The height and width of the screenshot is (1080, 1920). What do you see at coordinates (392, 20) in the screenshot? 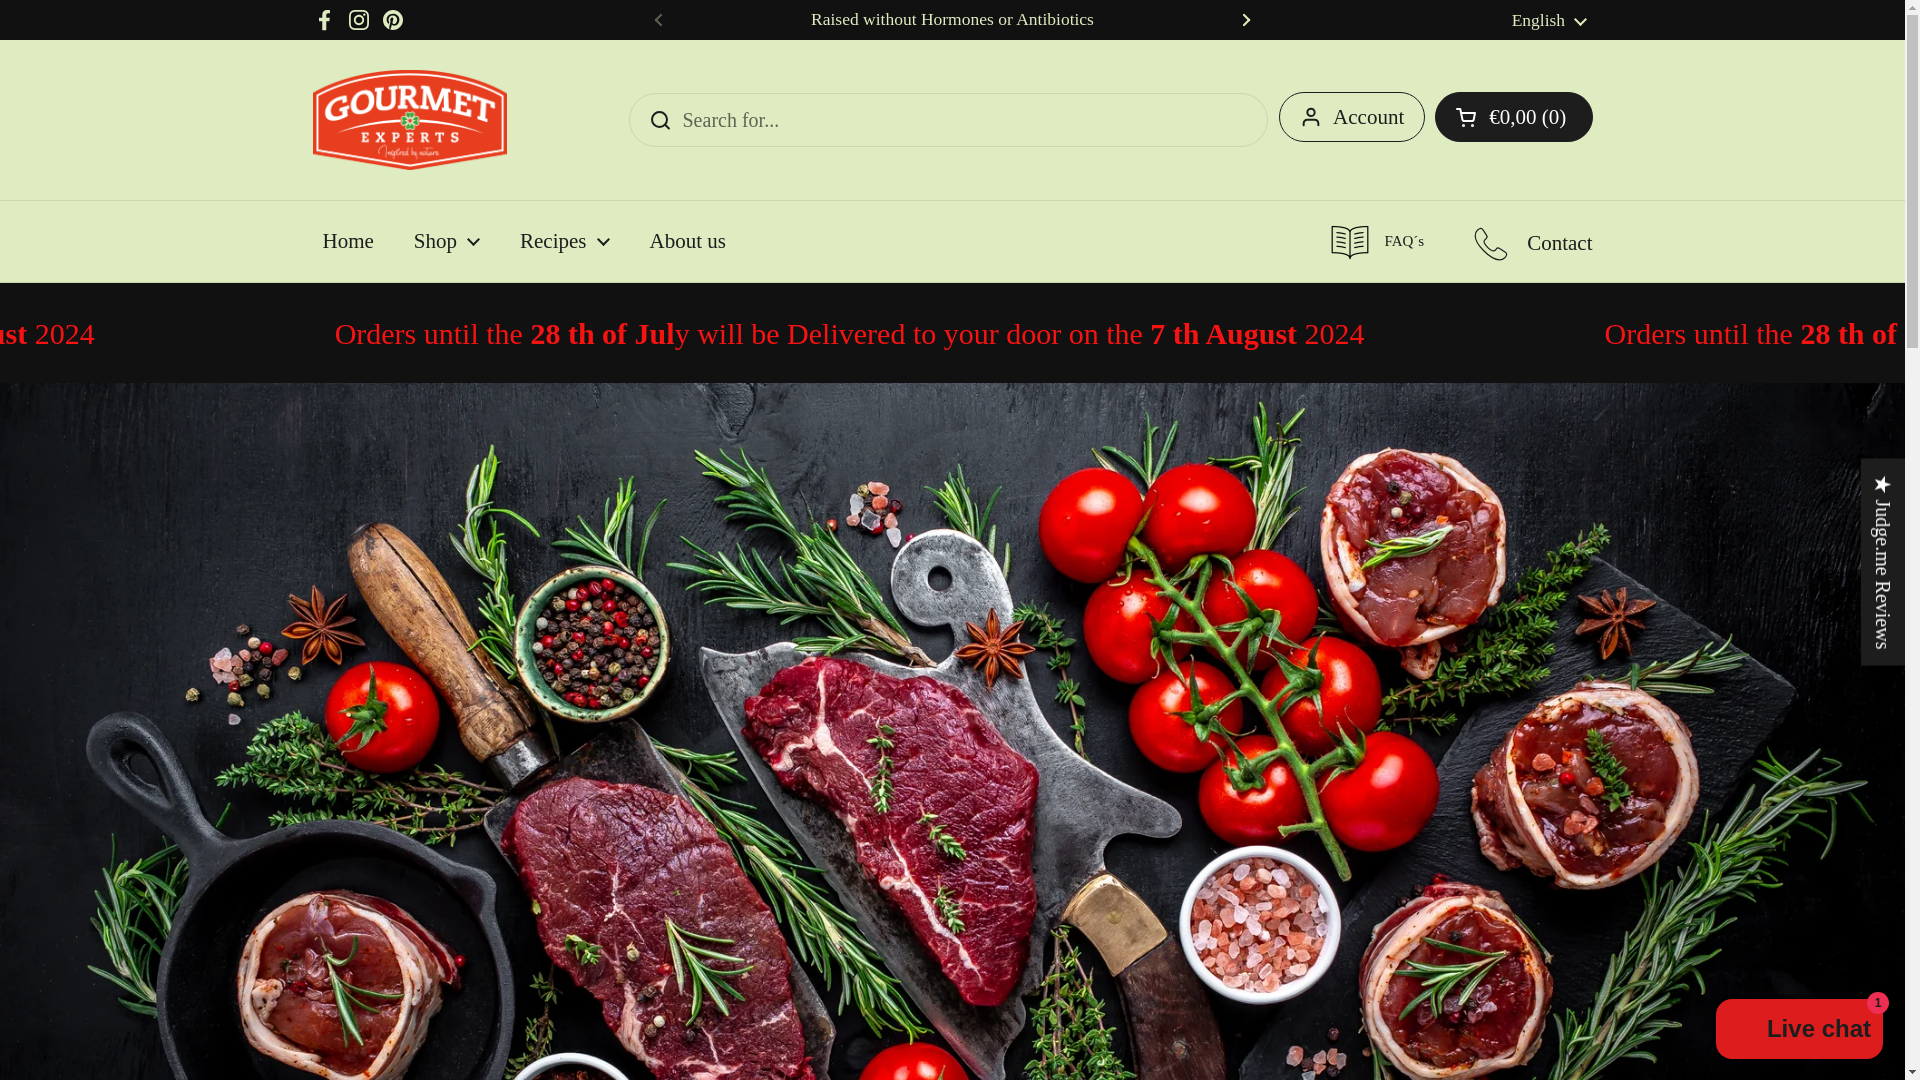
I see `Pinterest` at bounding box center [392, 20].